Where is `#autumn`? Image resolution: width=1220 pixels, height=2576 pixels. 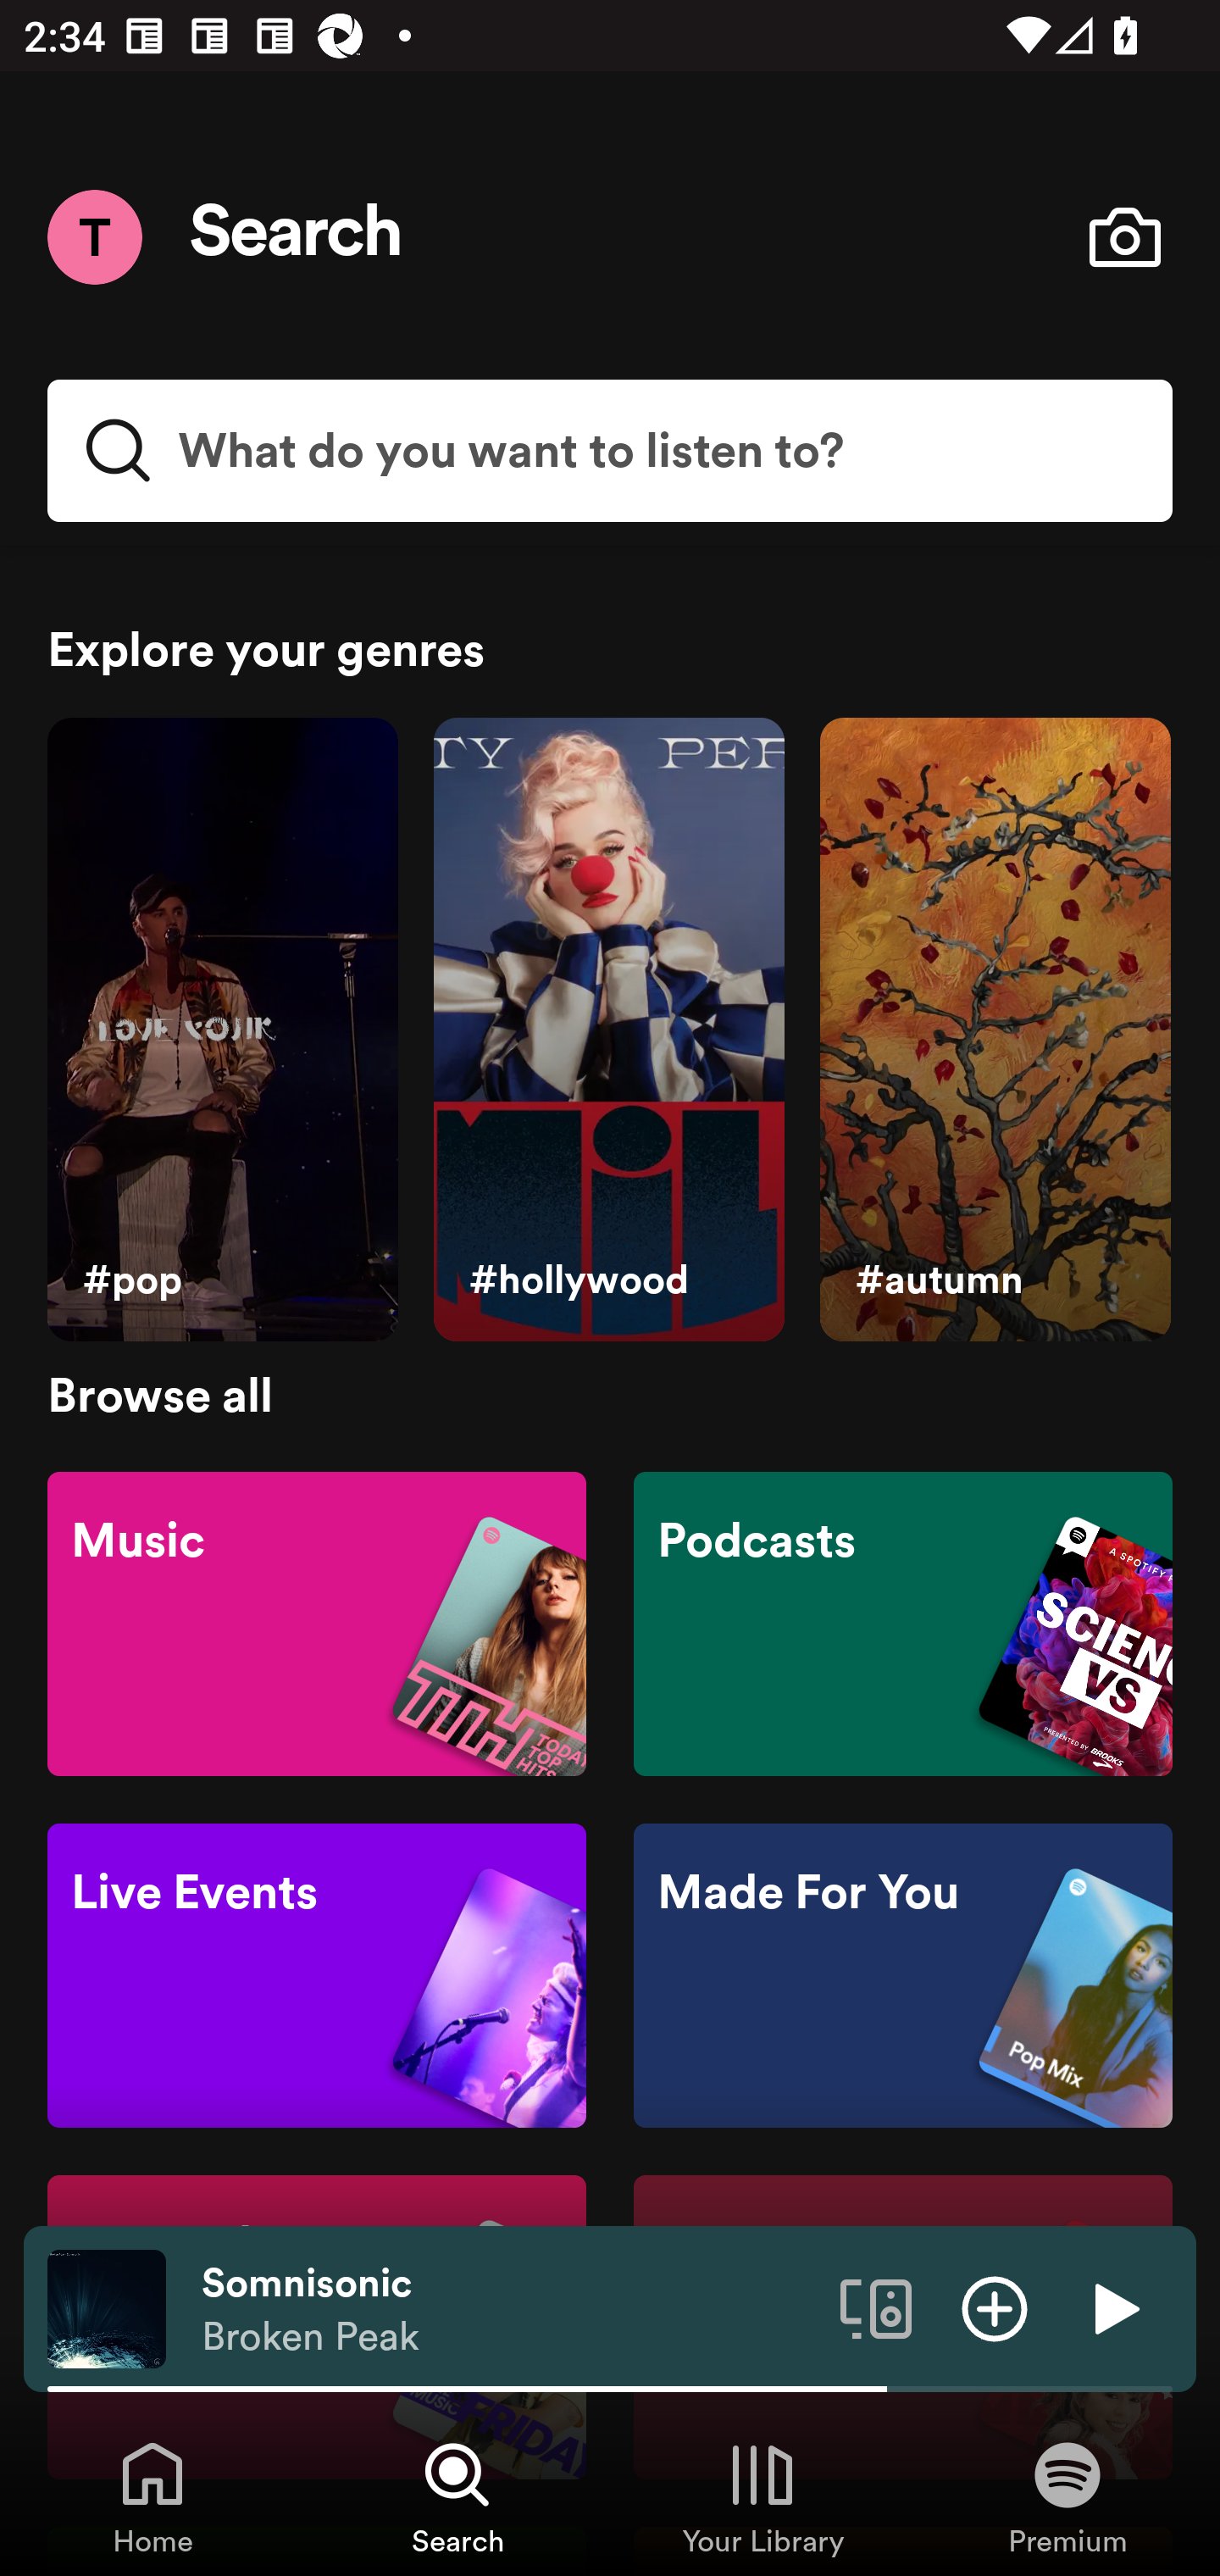 #autumn is located at coordinates (995, 1030).